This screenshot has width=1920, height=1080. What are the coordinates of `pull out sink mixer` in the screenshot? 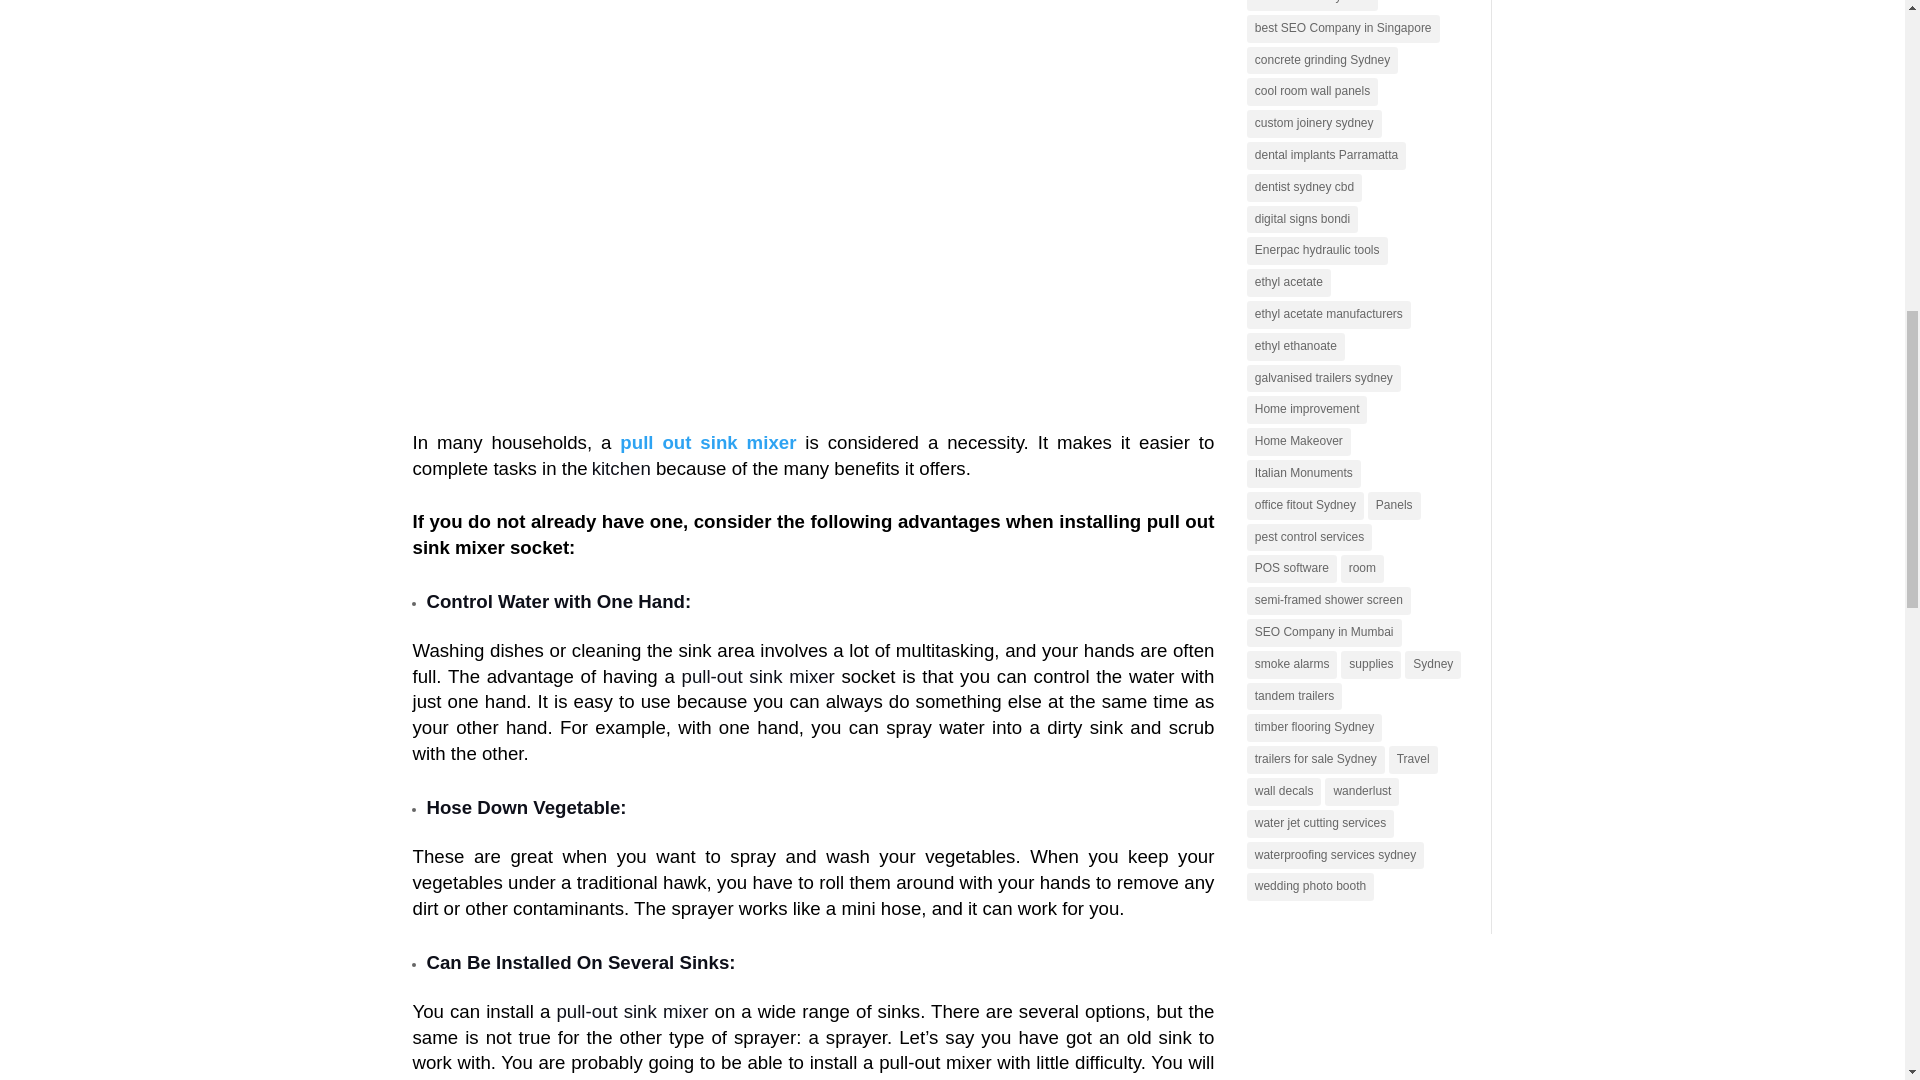 It's located at (708, 442).